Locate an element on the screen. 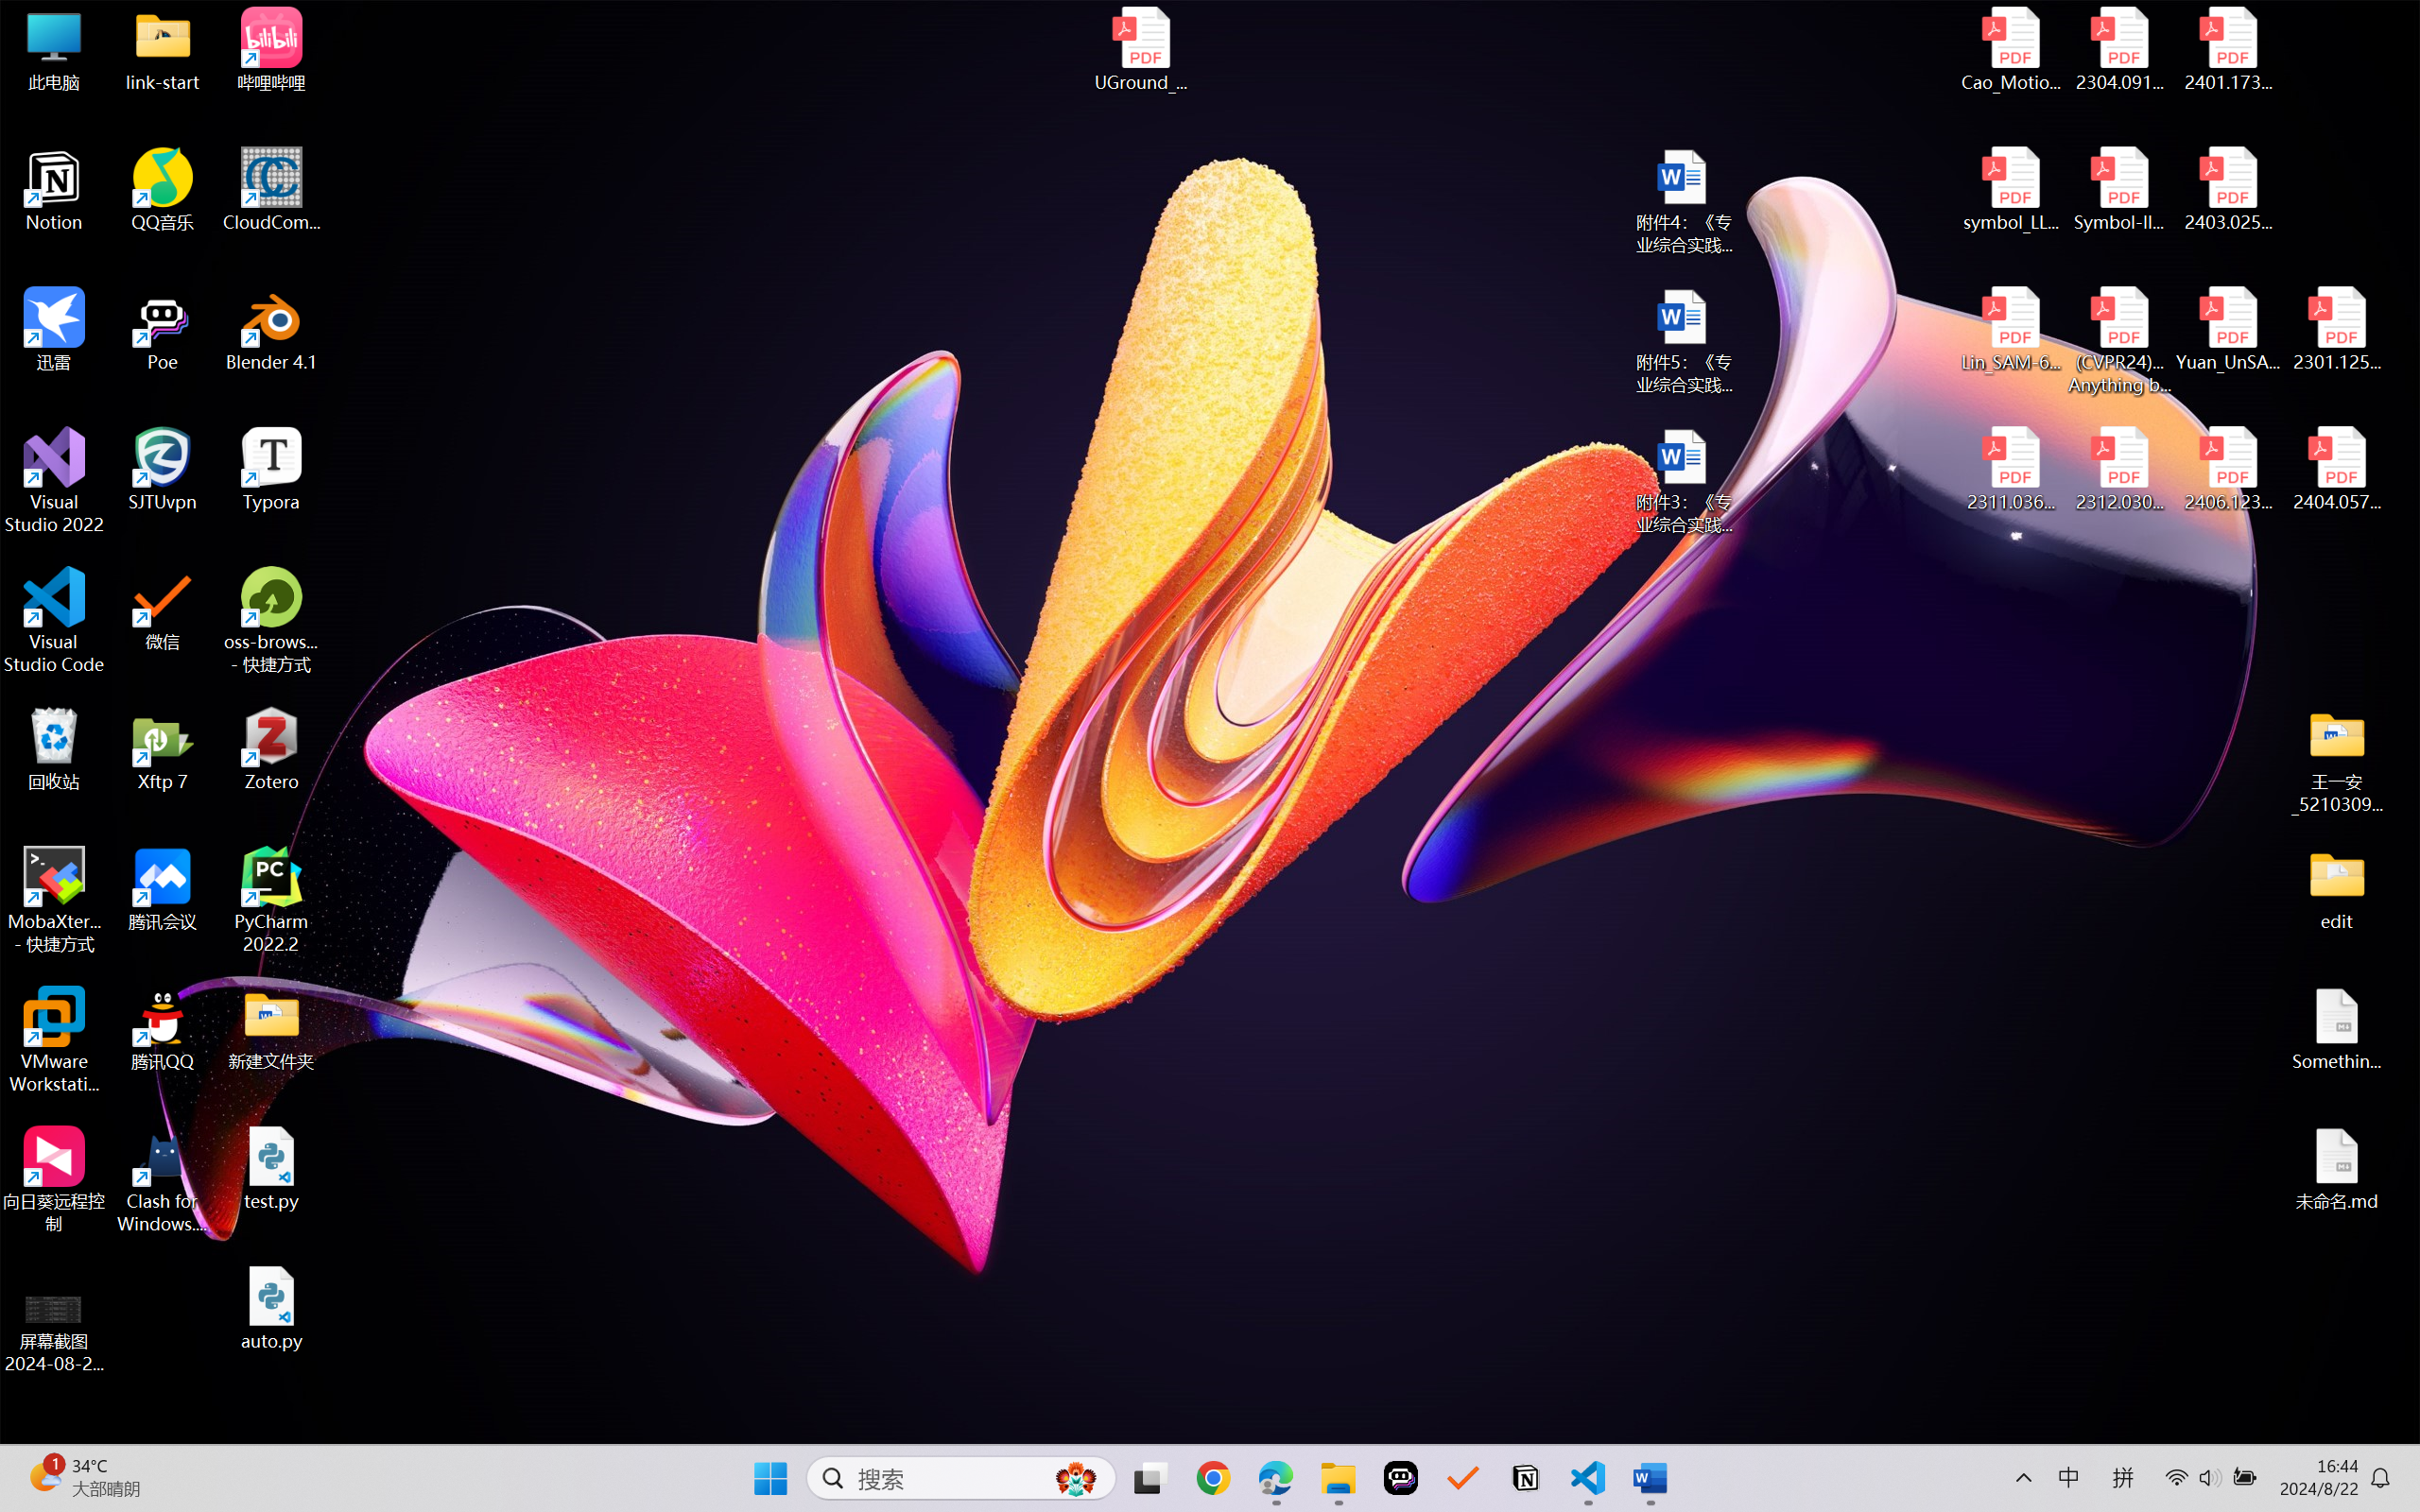 The height and width of the screenshot is (1512, 2420). PyCharm 2022.2 is located at coordinates (272, 900).